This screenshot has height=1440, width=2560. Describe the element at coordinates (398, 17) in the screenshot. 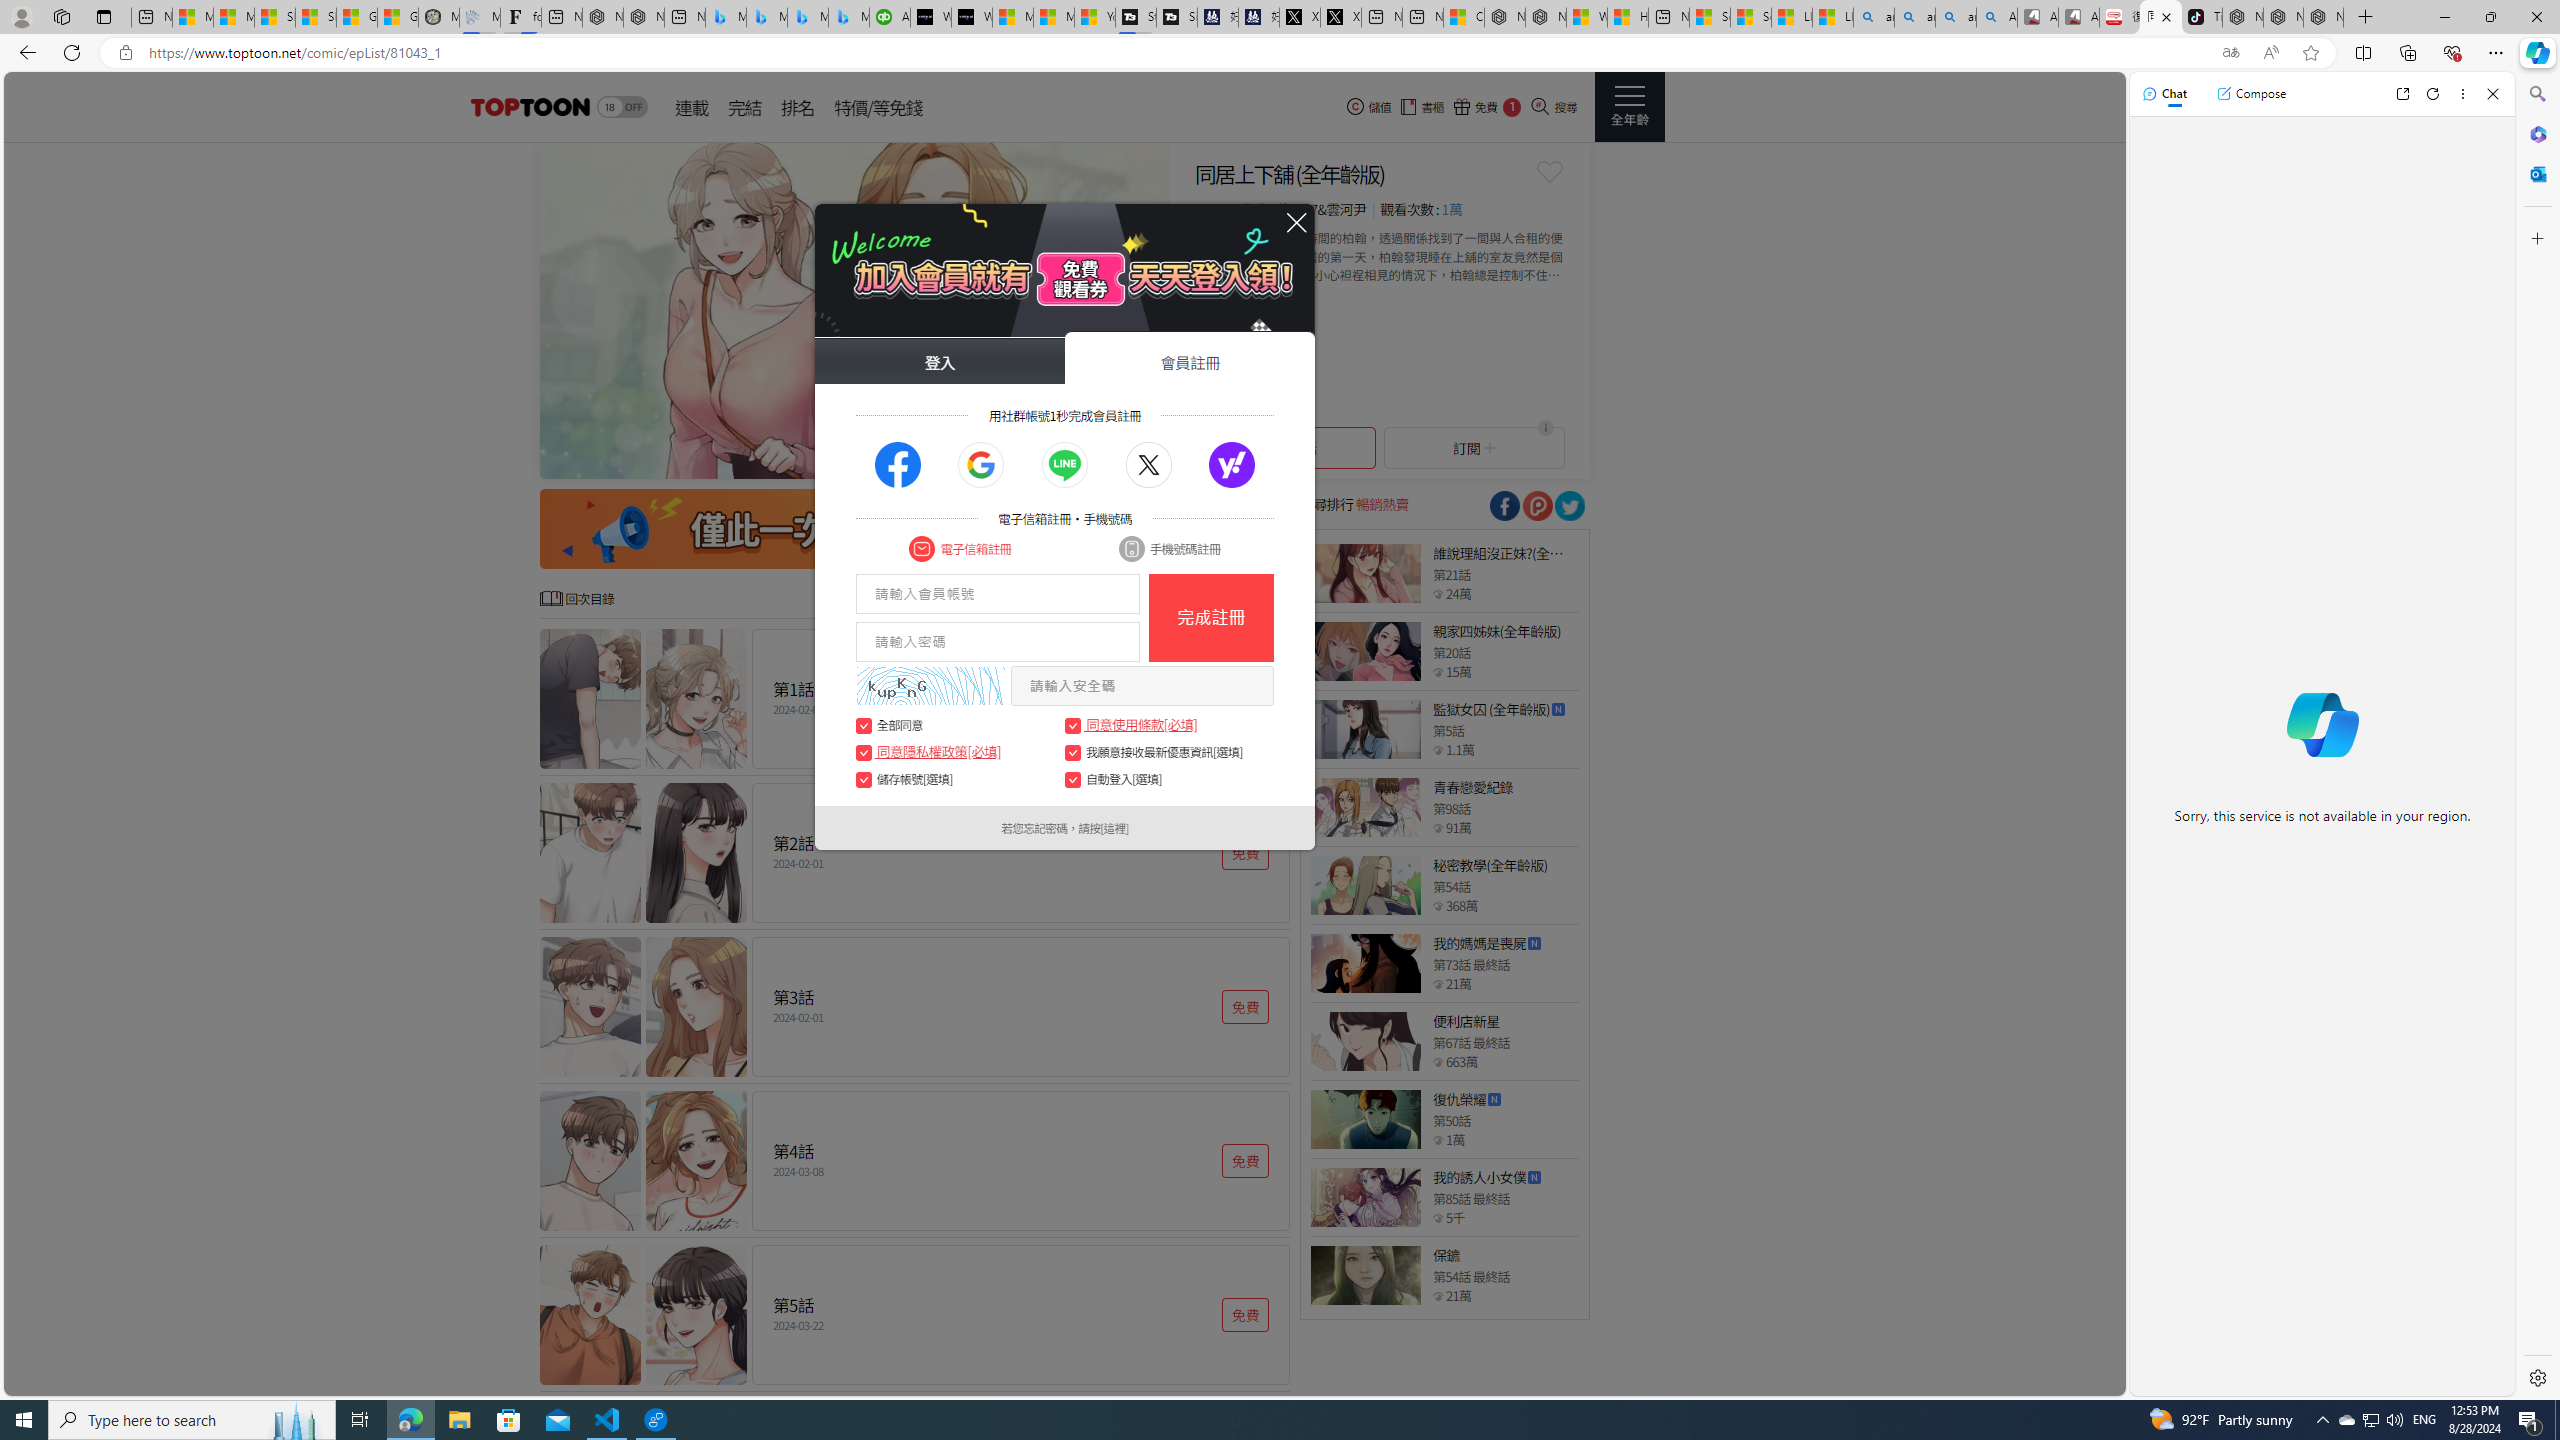

I see `Gilma and Hector both pose tropical trouble for Hawaii` at that location.